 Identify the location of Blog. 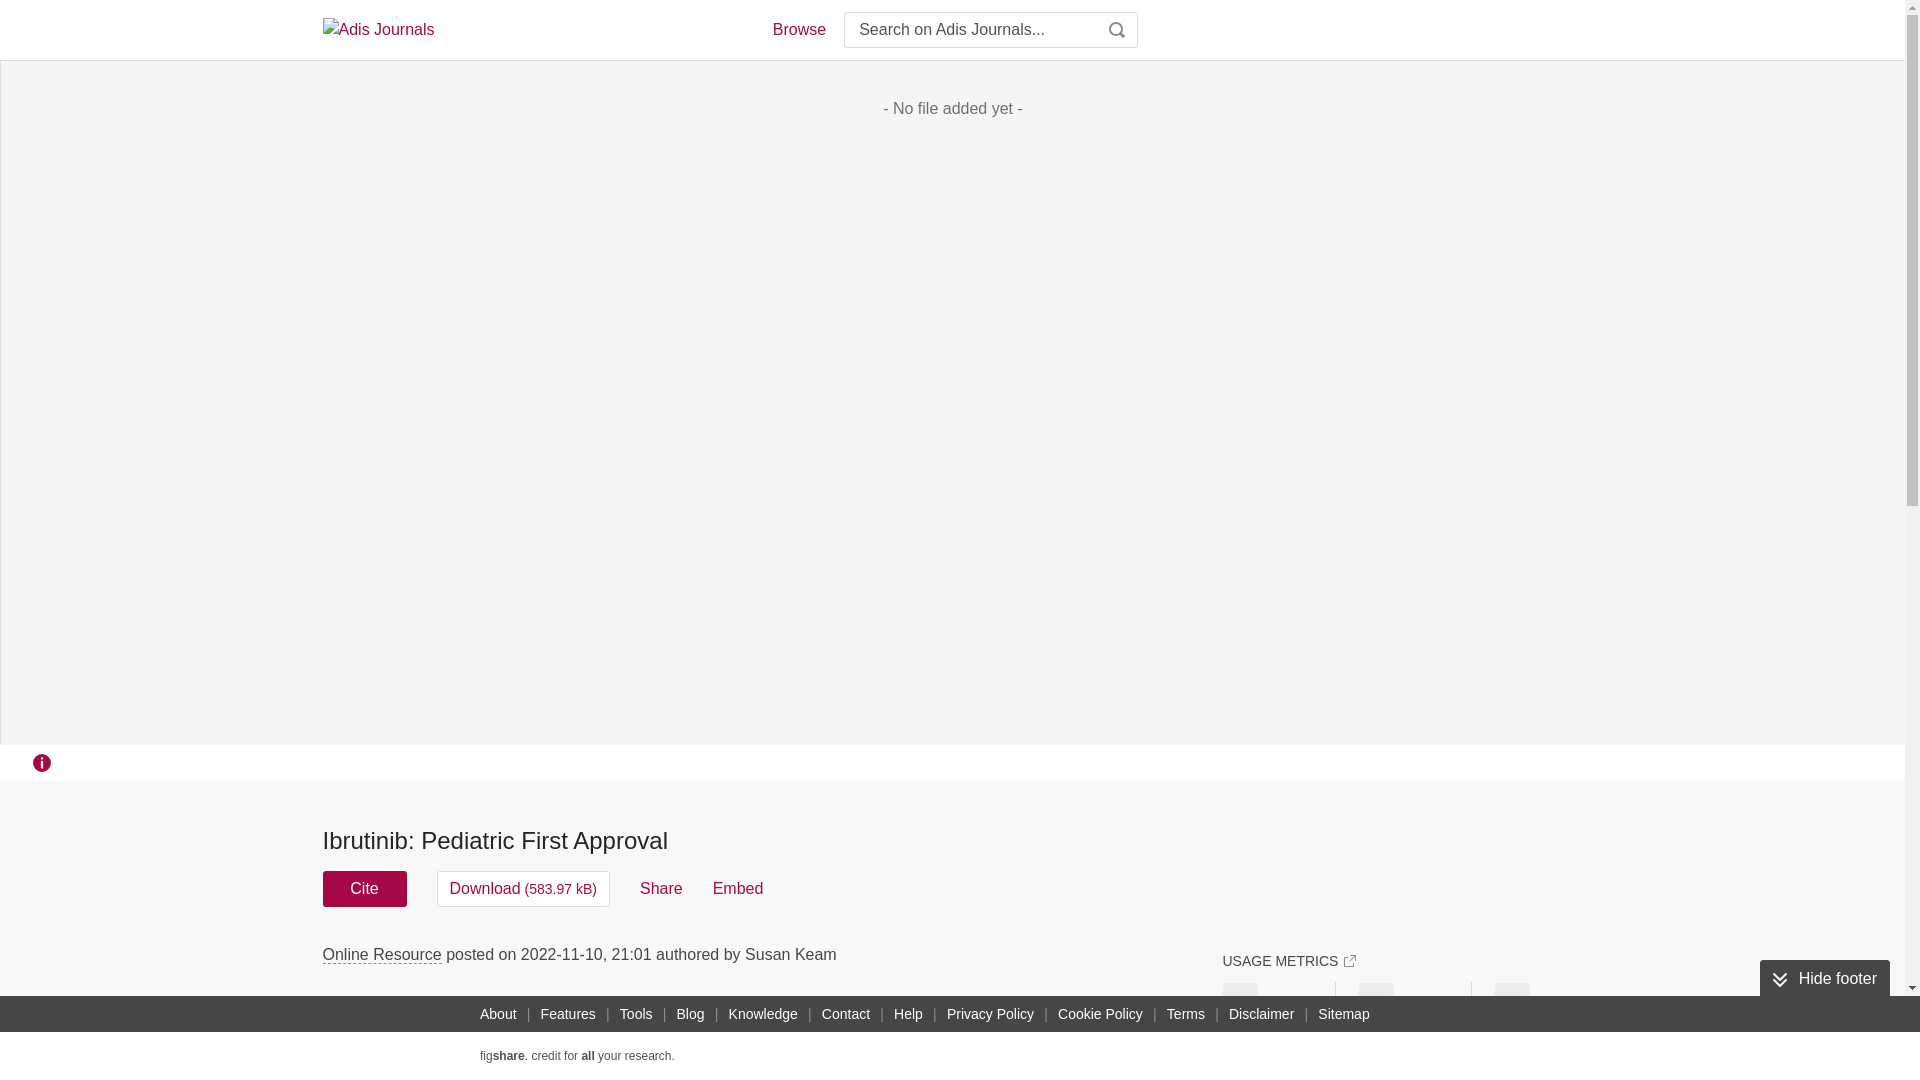
(690, 1014).